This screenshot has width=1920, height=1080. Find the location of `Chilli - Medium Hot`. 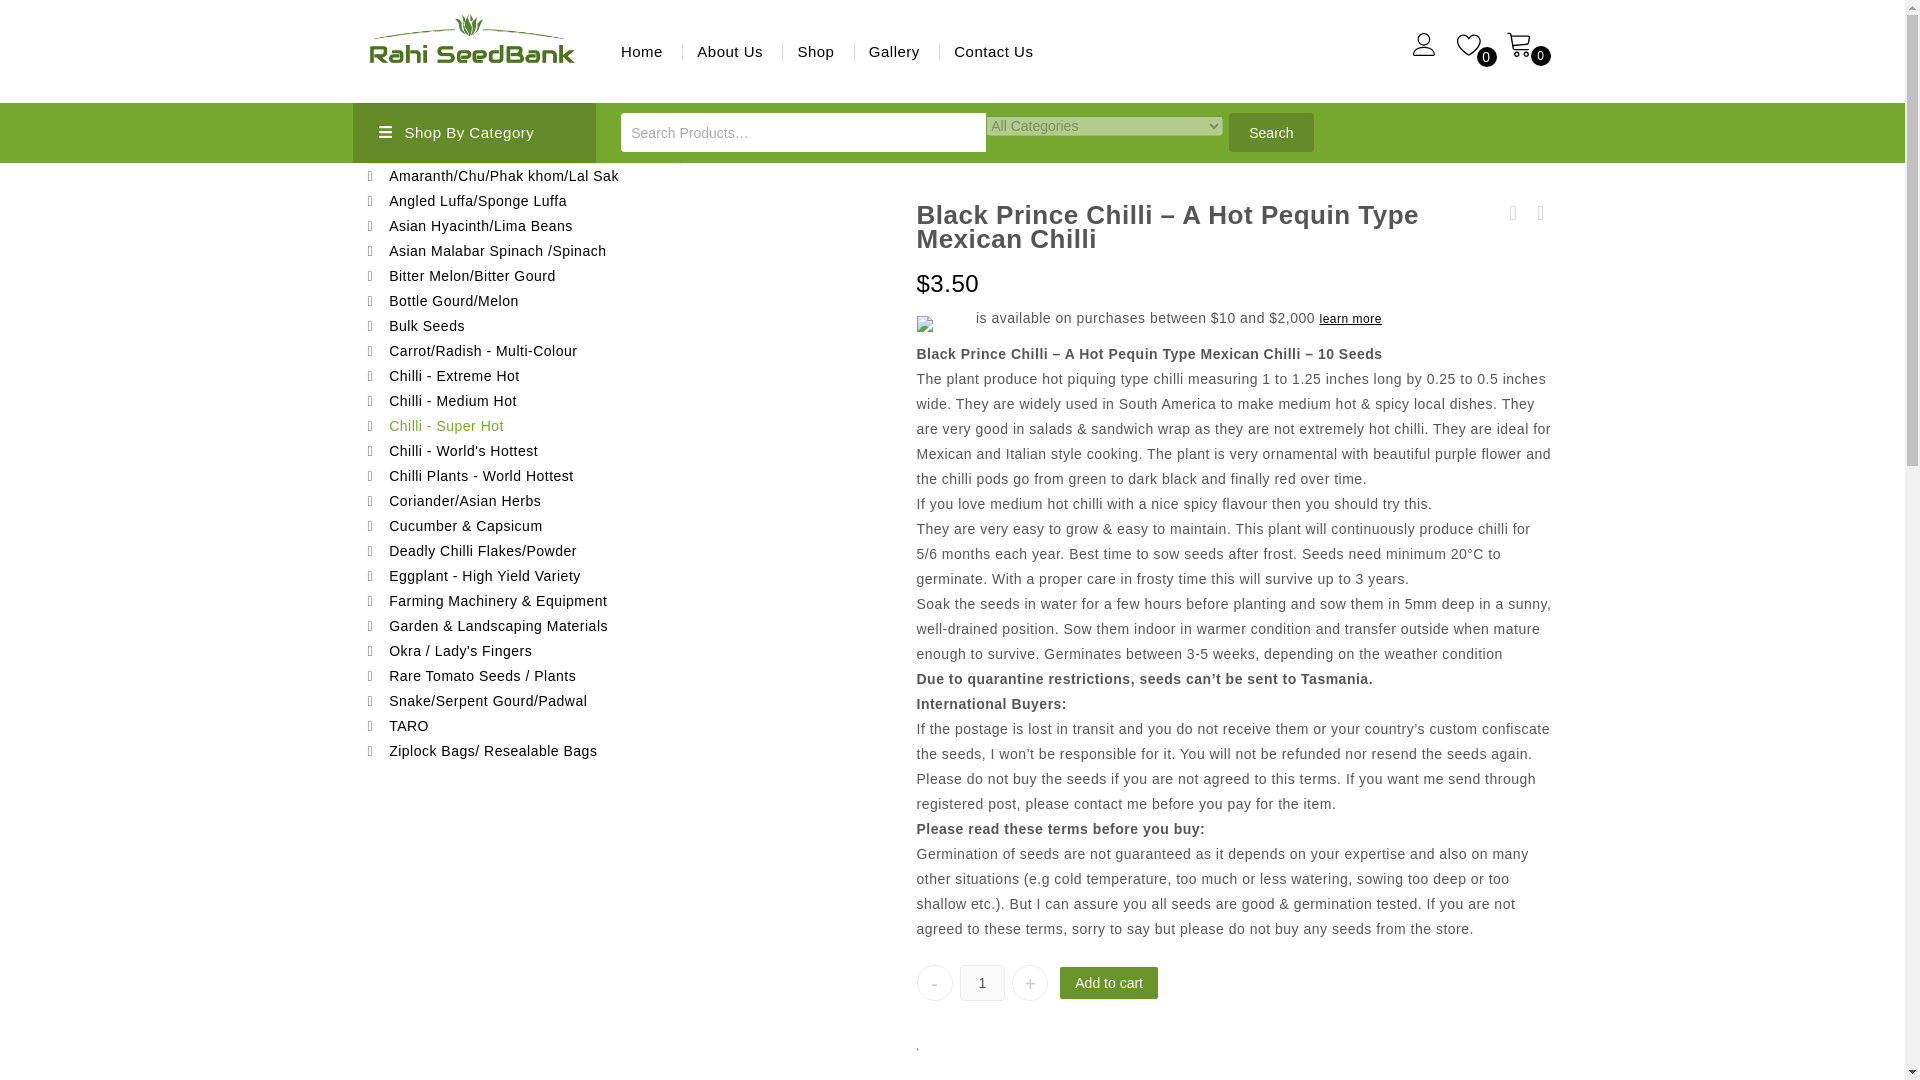

Chilli - Medium Hot is located at coordinates (526, 400).